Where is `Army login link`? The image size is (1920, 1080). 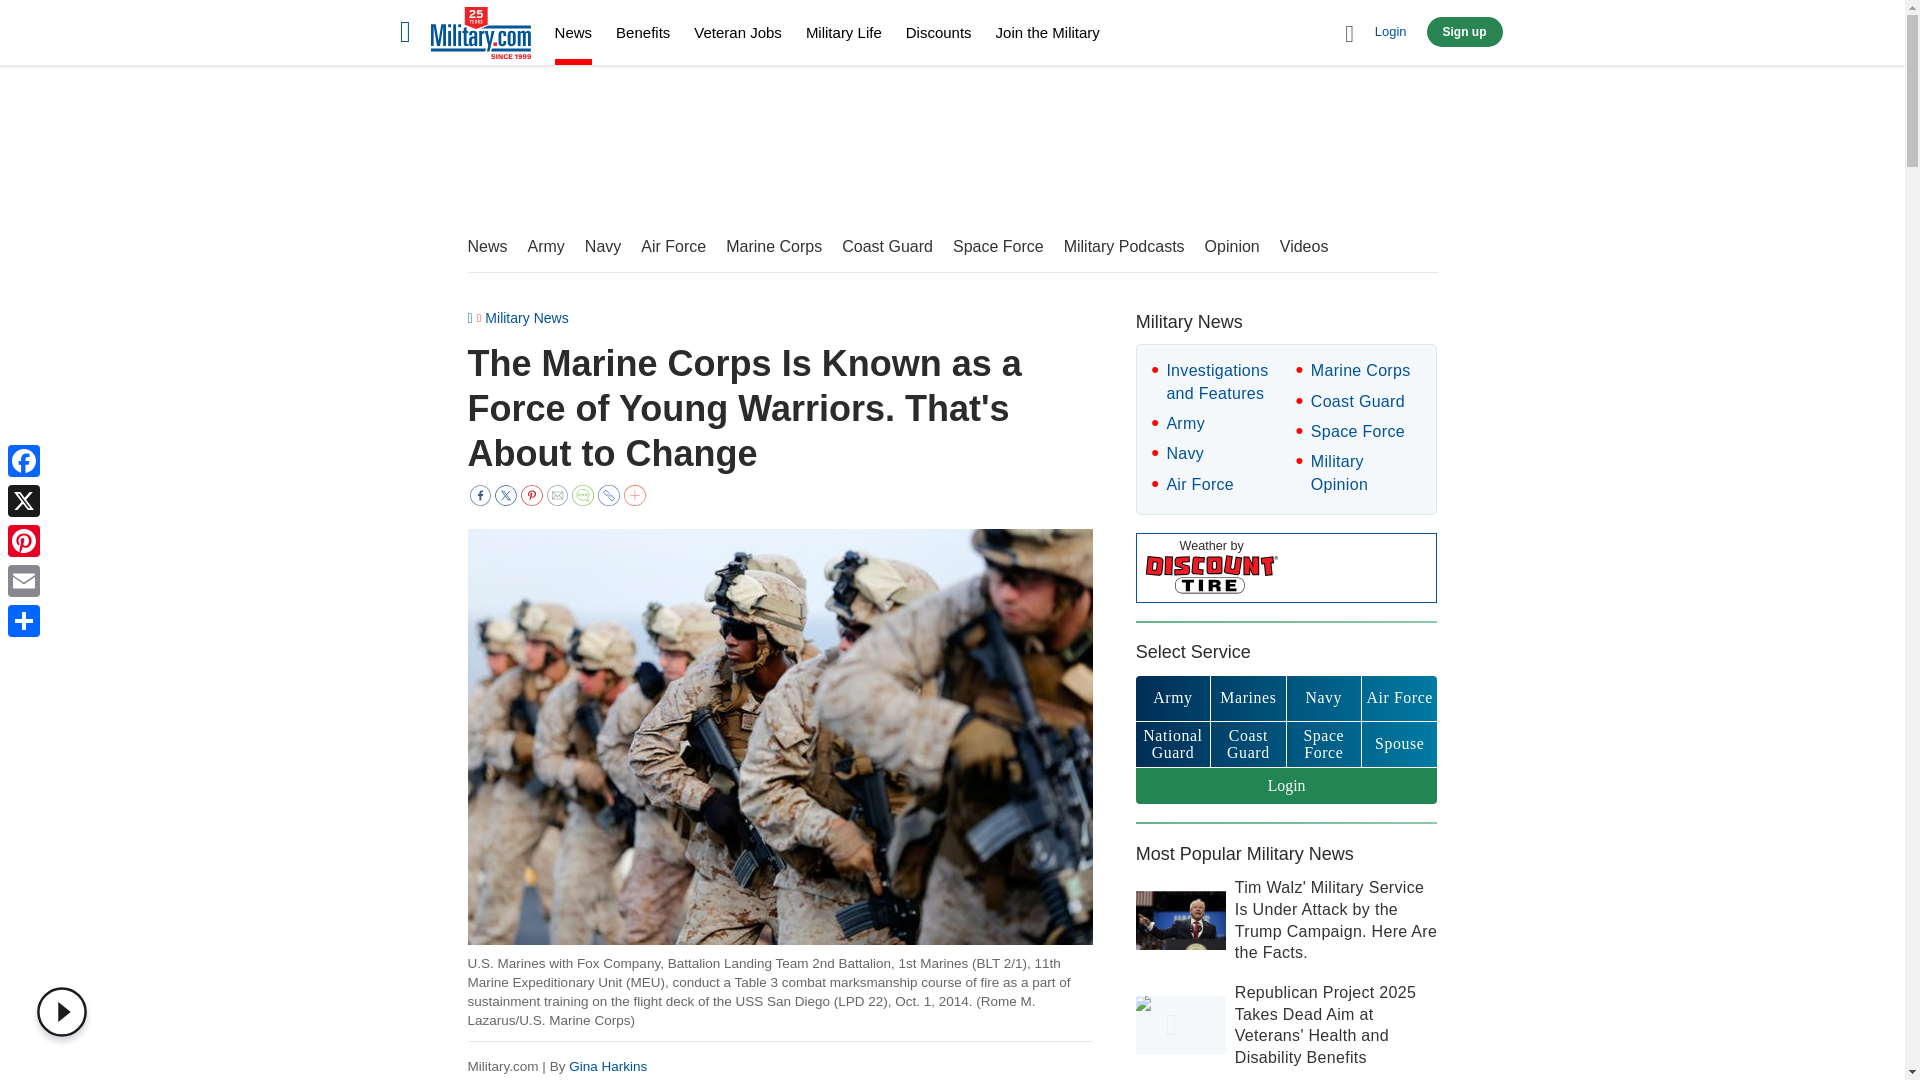 Army login link is located at coordinates (1172, 698).